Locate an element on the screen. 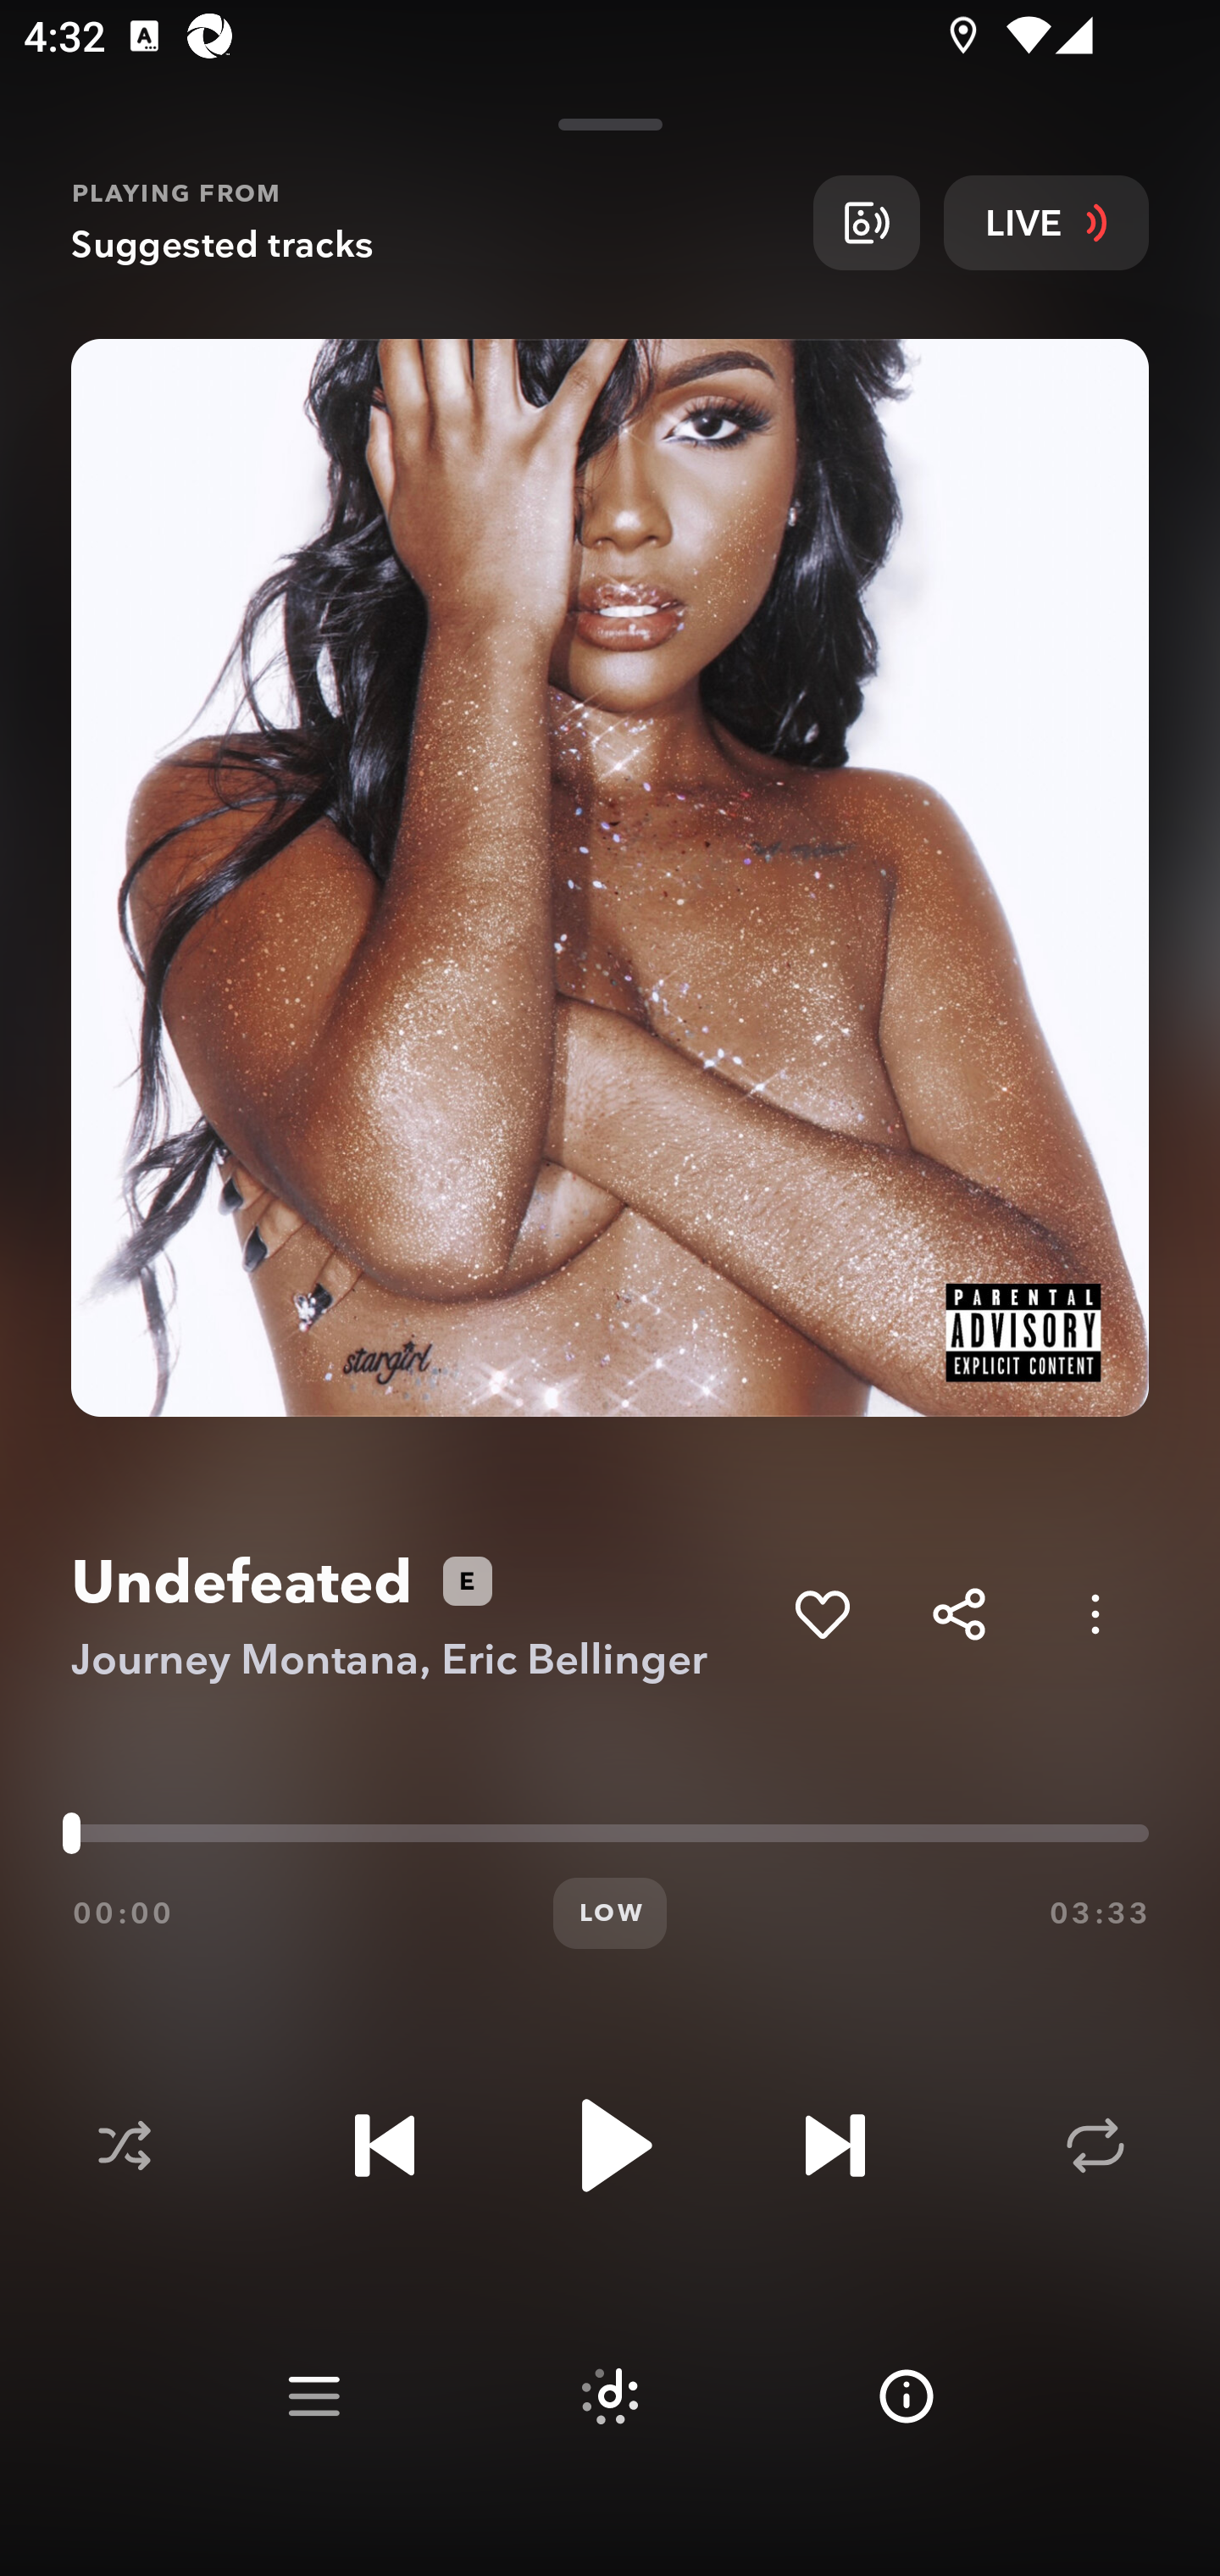  Add to My Collection is located at coordinates (822, 1613).